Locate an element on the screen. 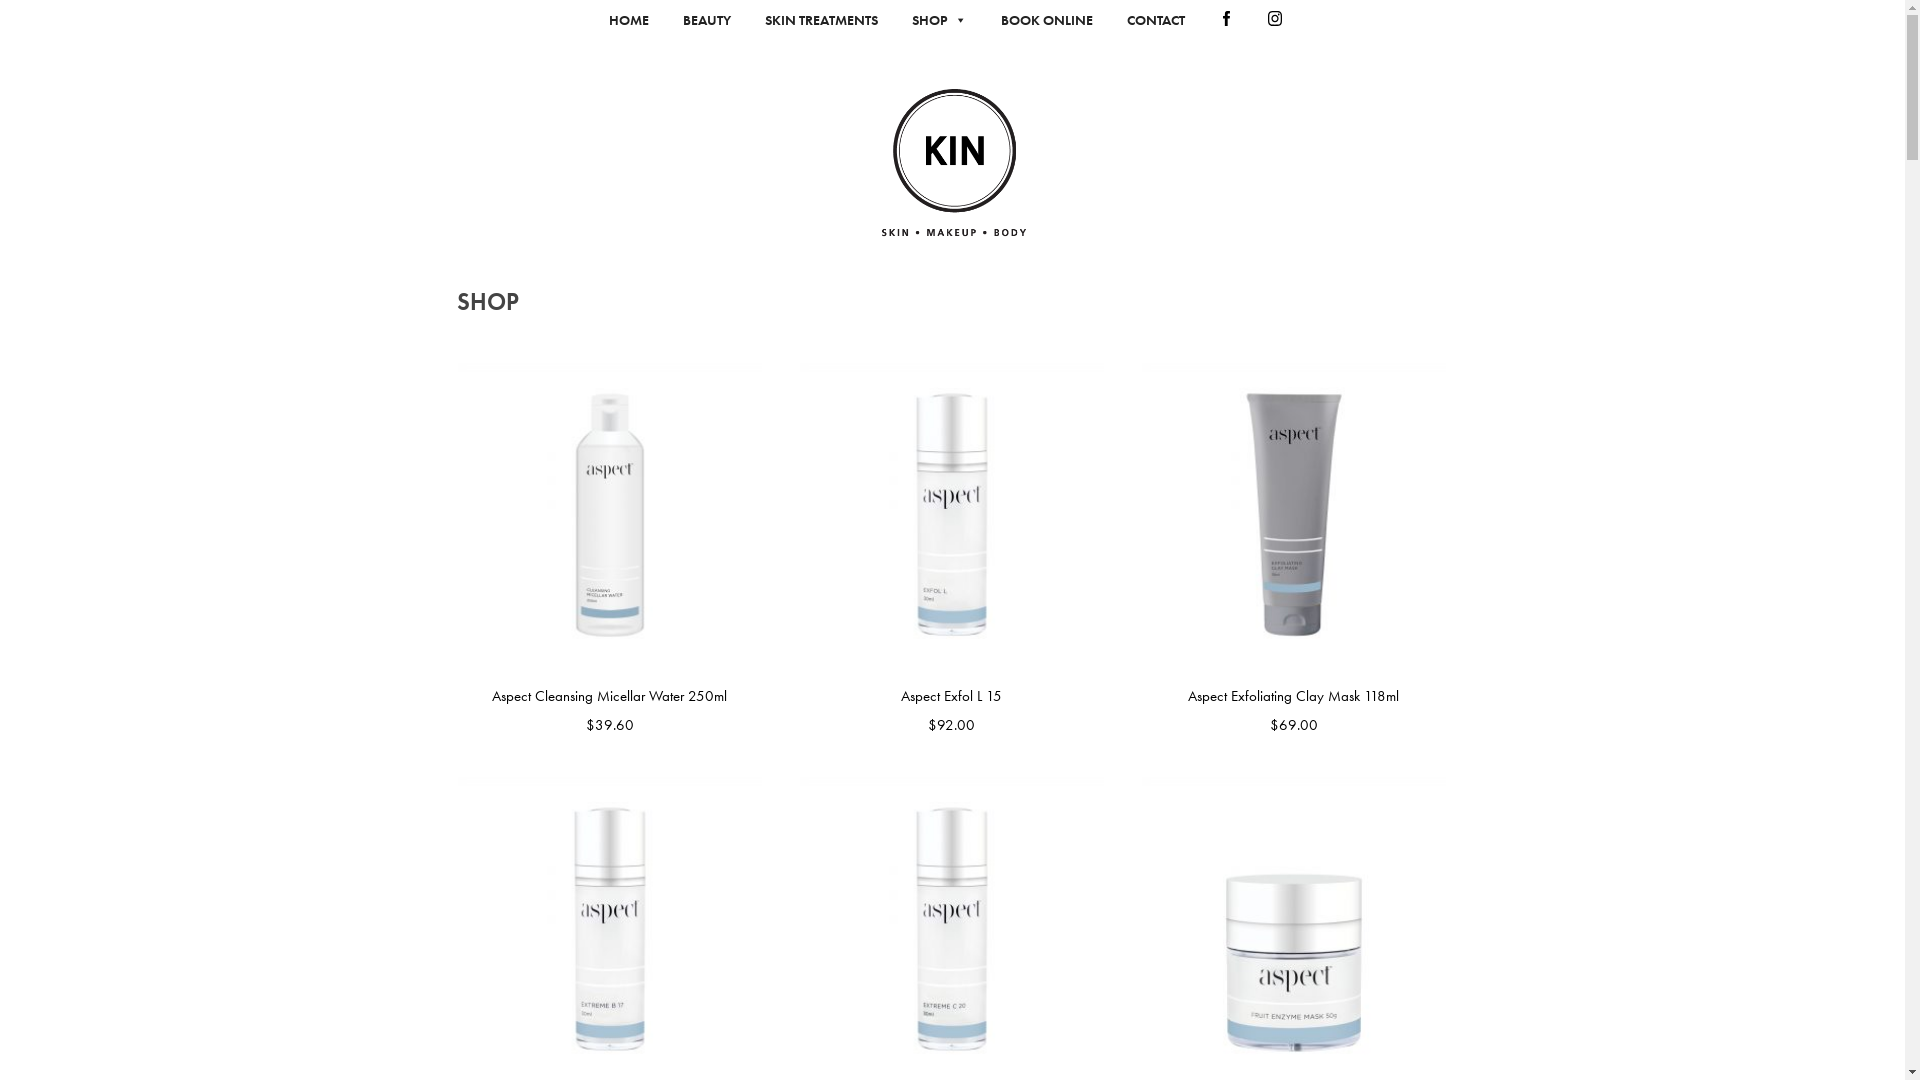 This screenshot has width=1920, height=1080. BEAUTY is located at coordinates (707, 20).